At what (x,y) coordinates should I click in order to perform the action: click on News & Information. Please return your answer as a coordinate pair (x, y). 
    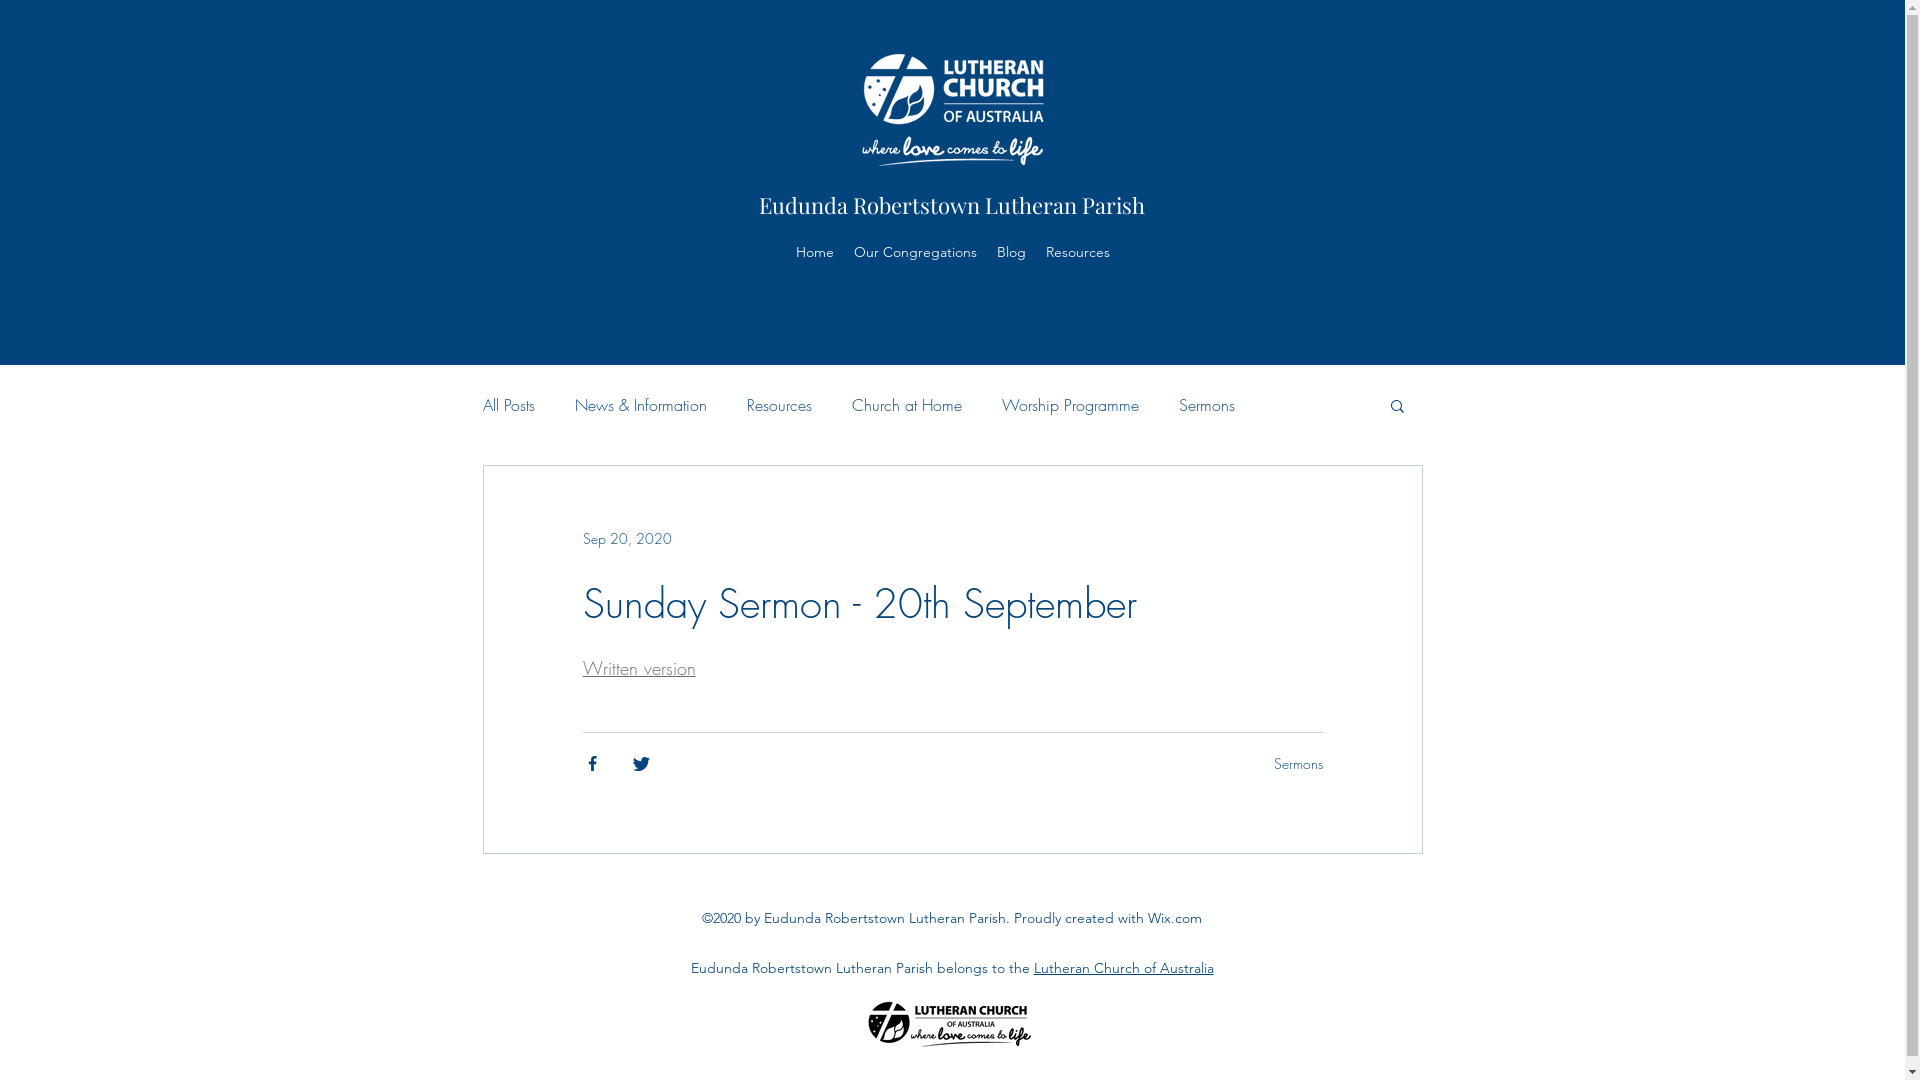
    Looking at the image, I should click on (640, 405).